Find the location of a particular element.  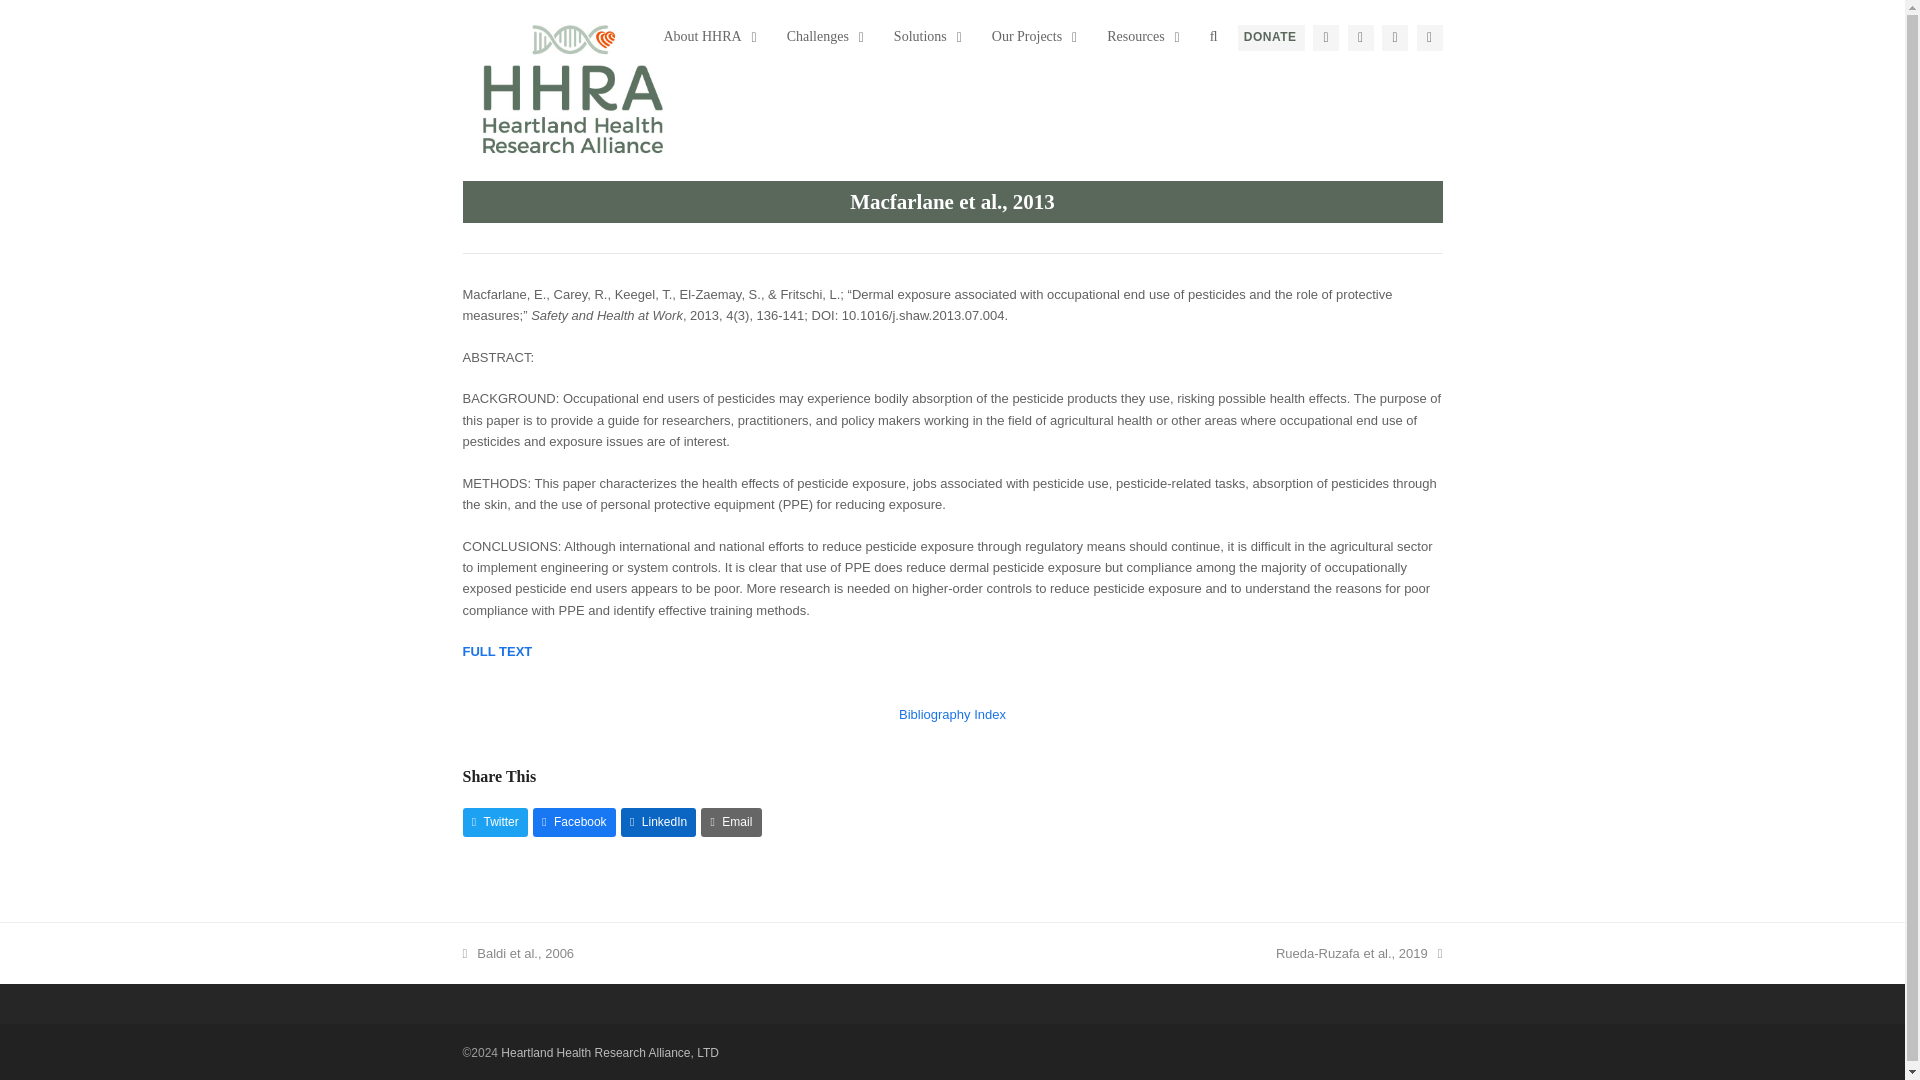

Instagram is located at coordinates (1430, 37).